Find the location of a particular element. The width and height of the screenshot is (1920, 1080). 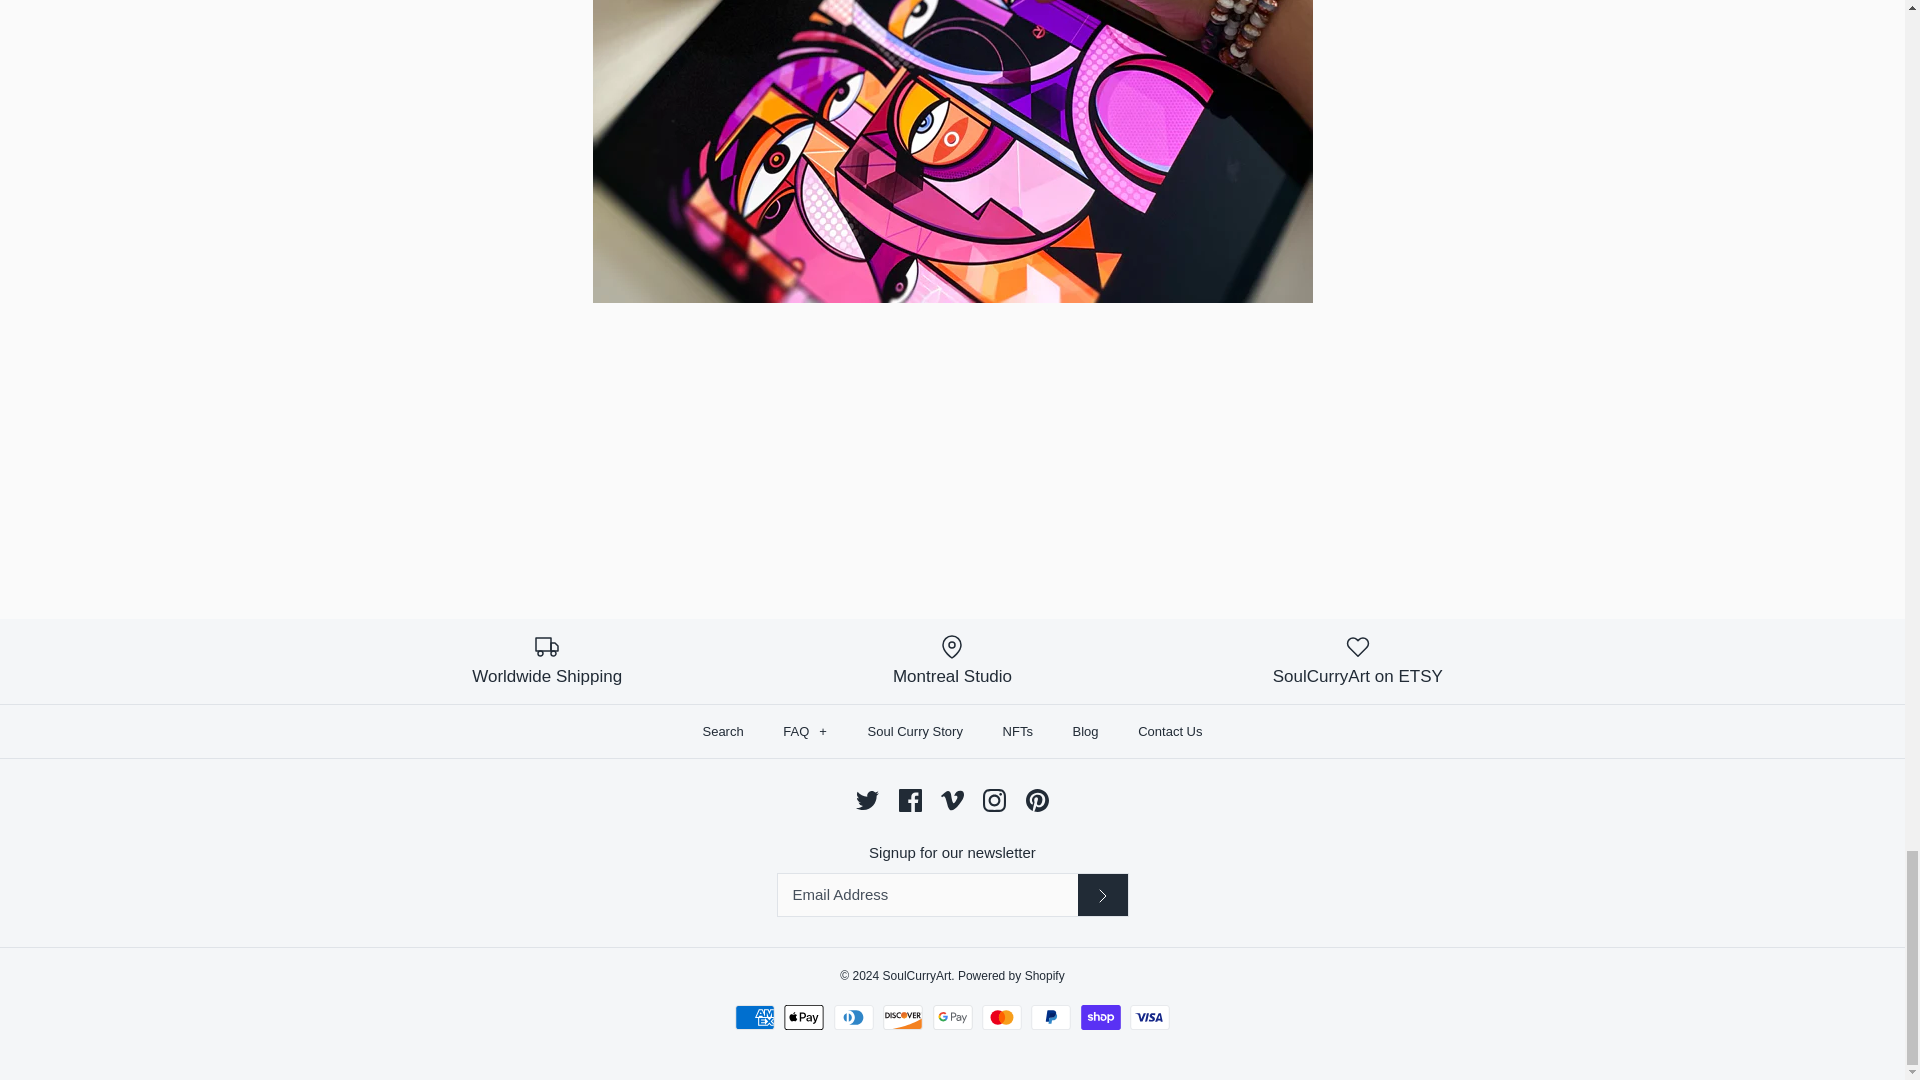

Facebook is located at coordinates (910, 800).